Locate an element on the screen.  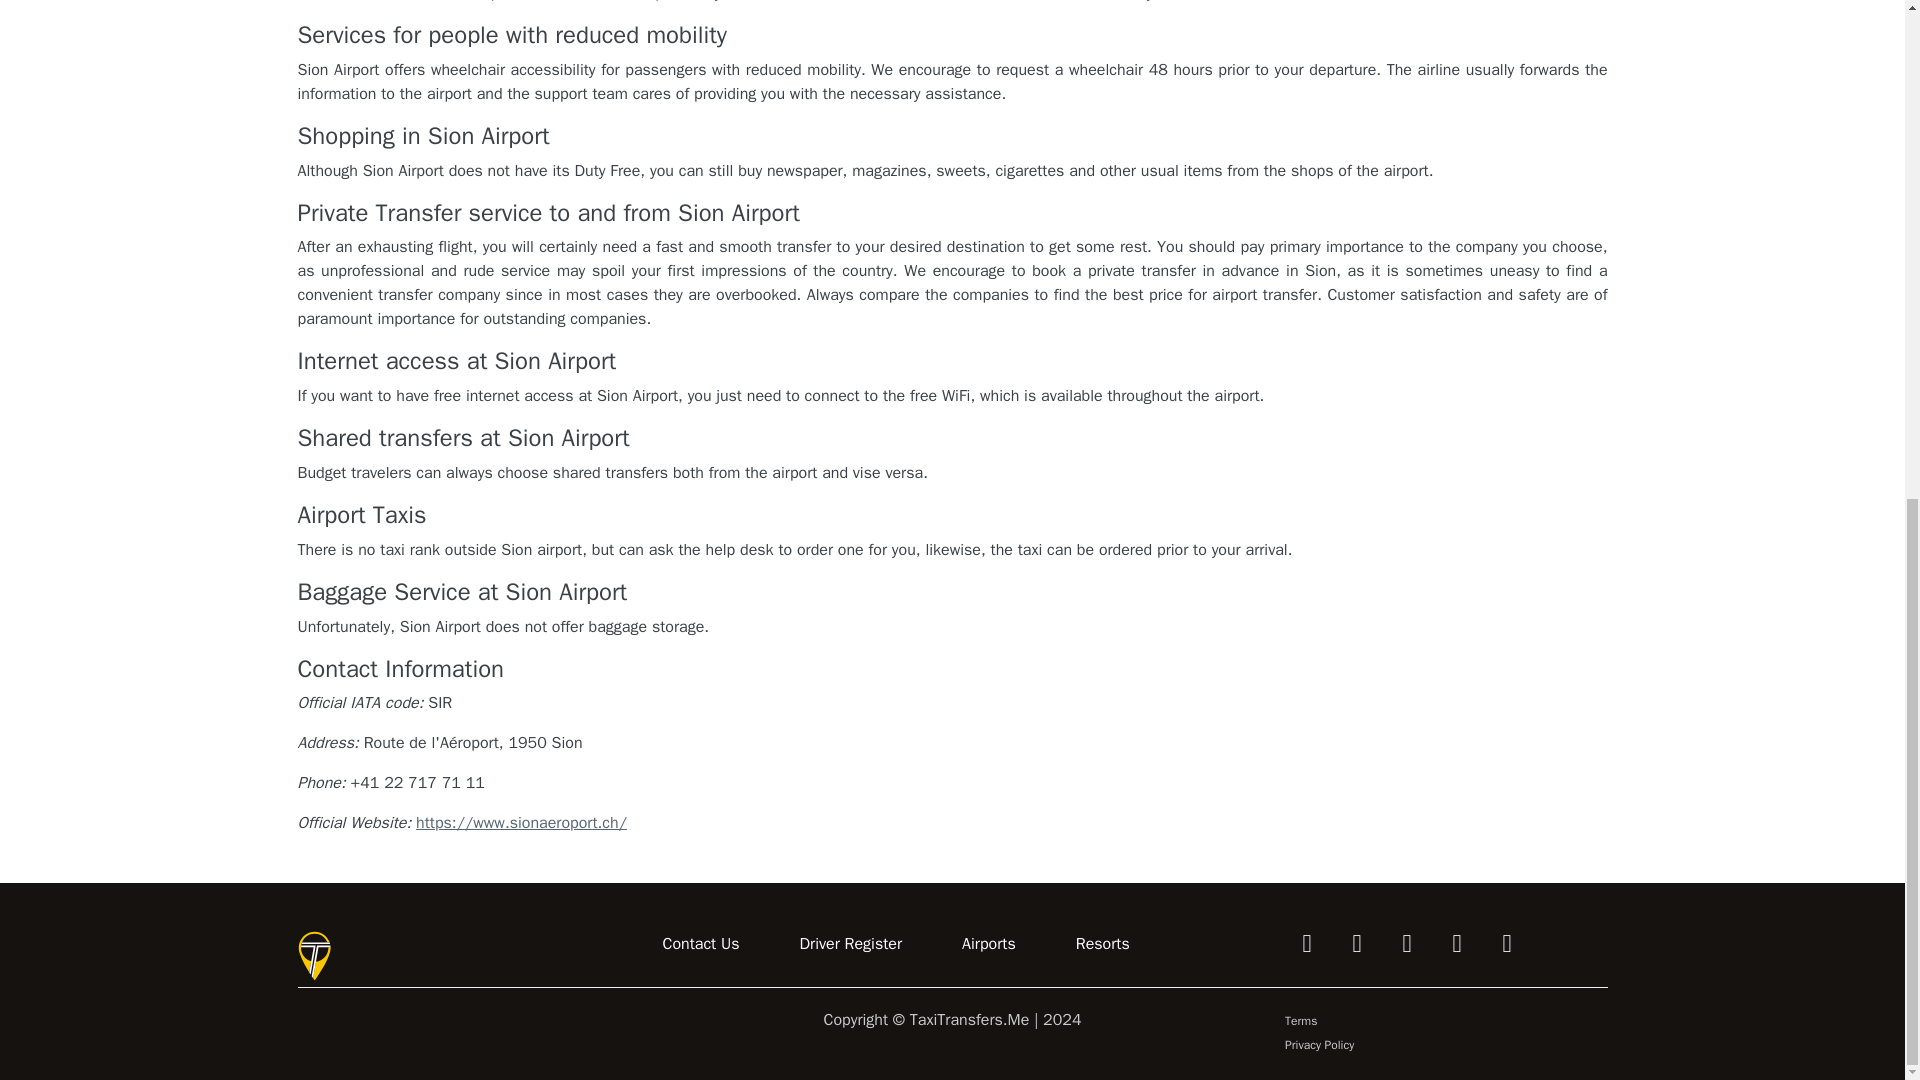
Terms is located at coordinates (1300, 1021).